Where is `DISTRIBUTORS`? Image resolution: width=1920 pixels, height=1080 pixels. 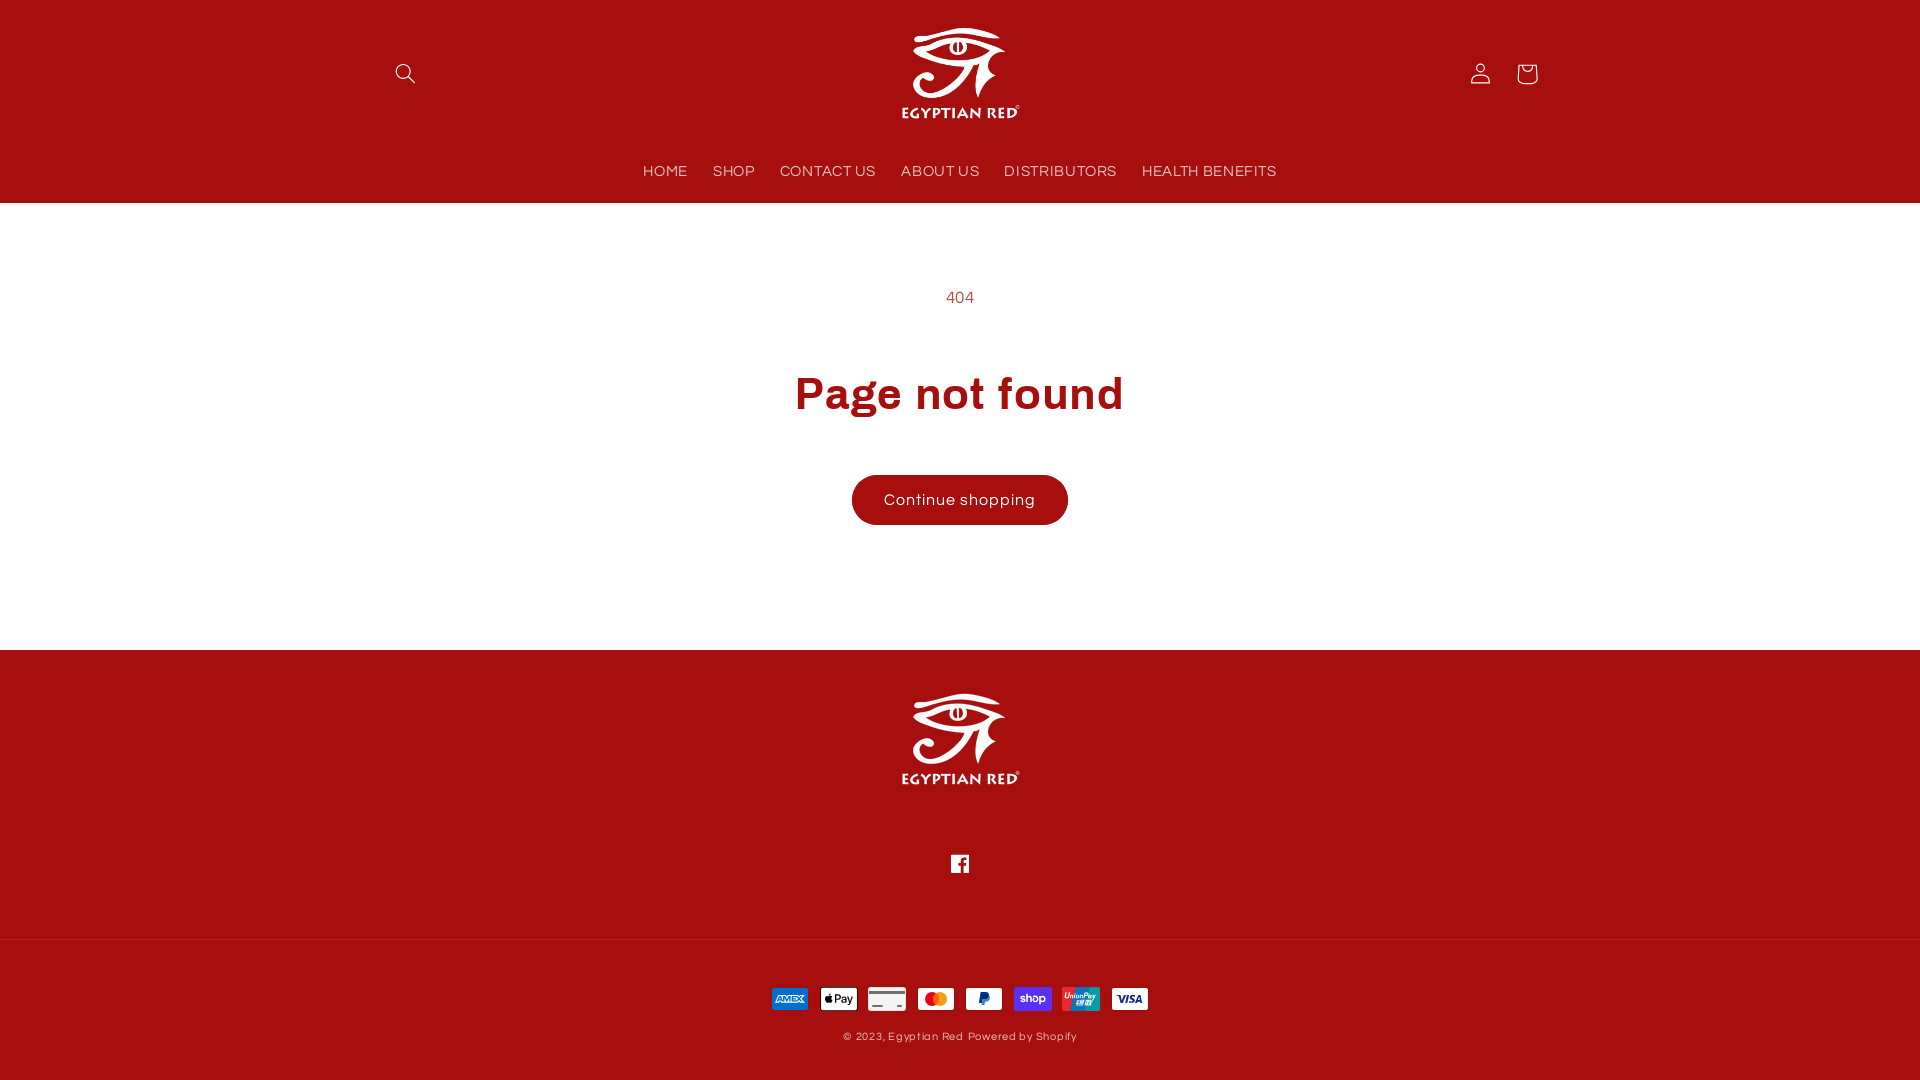
DISTRIBUTORS is located at coordinates (1061, 173).